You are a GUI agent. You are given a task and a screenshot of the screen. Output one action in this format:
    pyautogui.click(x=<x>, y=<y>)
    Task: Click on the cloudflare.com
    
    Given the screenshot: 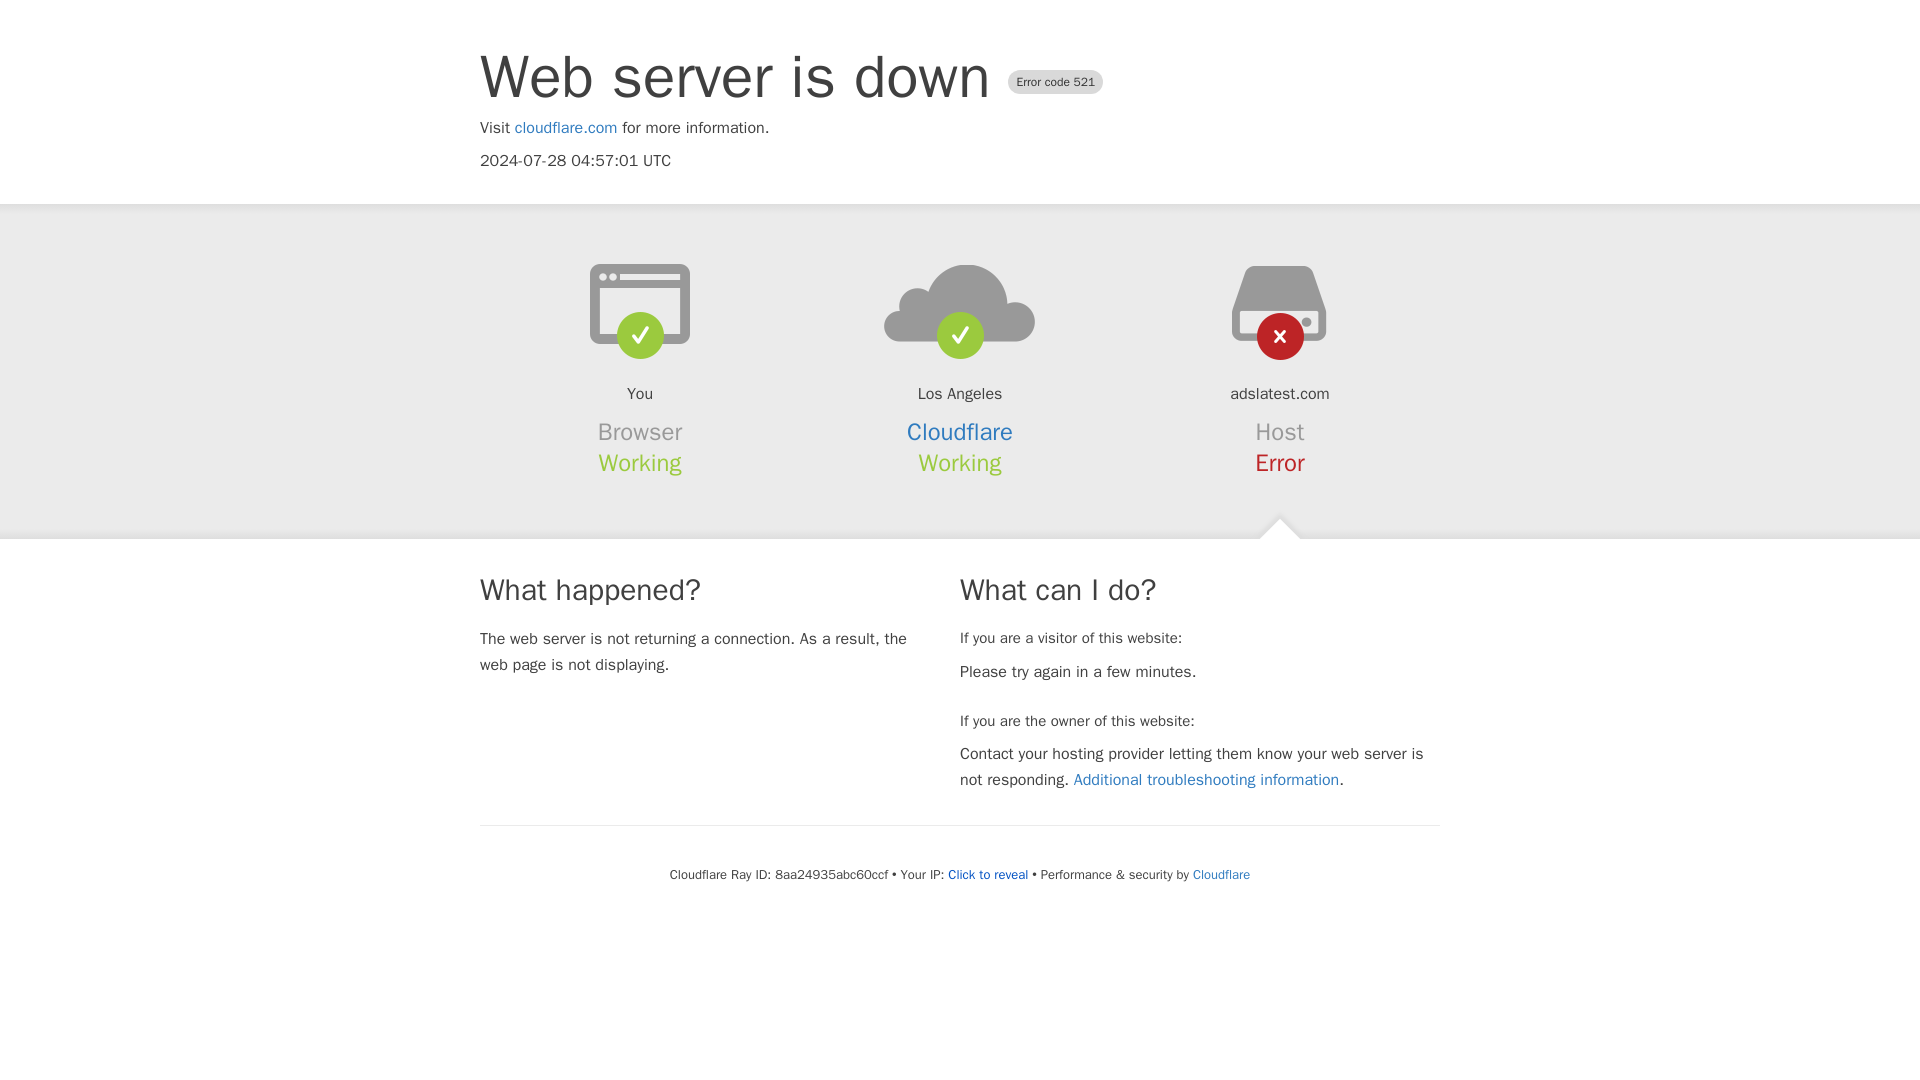 What is the action you would take?
    pyautogui.click(x=566, y=128)
    